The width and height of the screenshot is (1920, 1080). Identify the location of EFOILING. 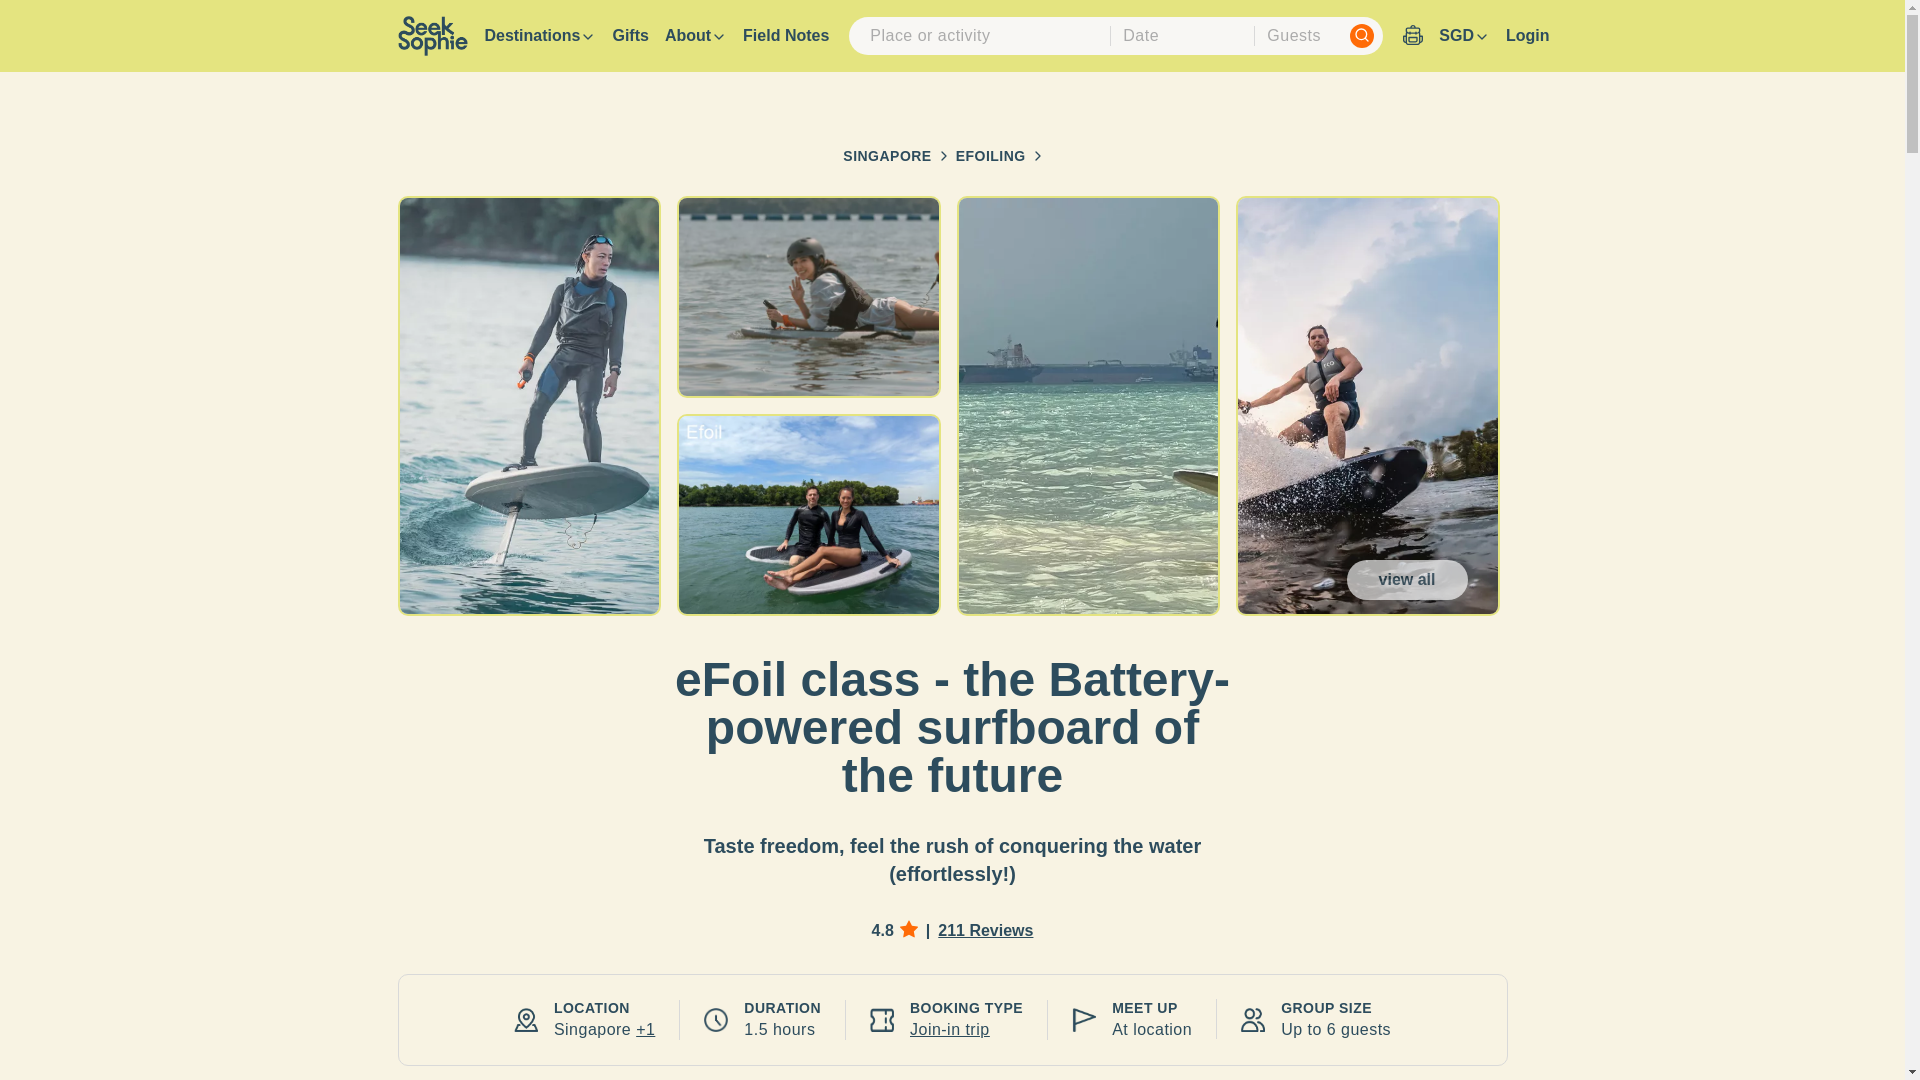
(990, 156).